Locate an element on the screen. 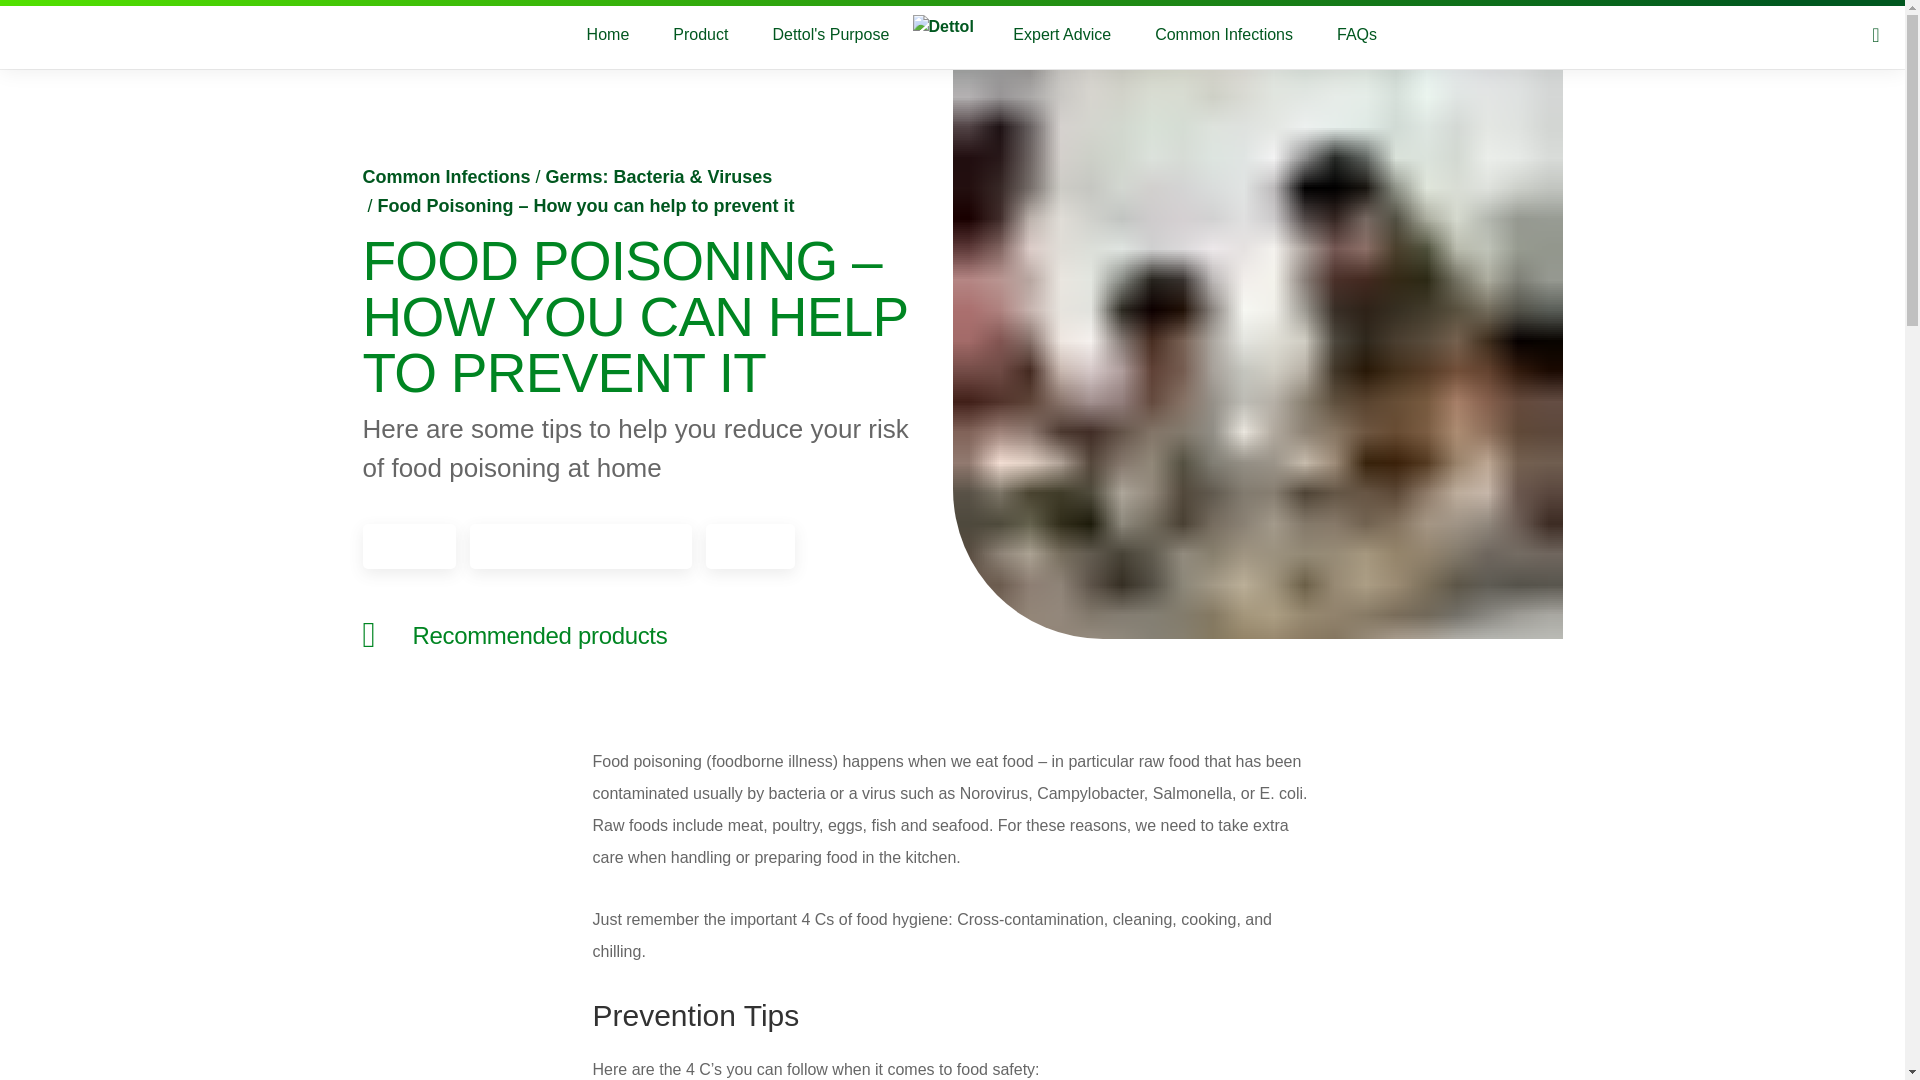 The width and height of the screenshot is (1920, 1080). Product is located at coordinates (700, 35).